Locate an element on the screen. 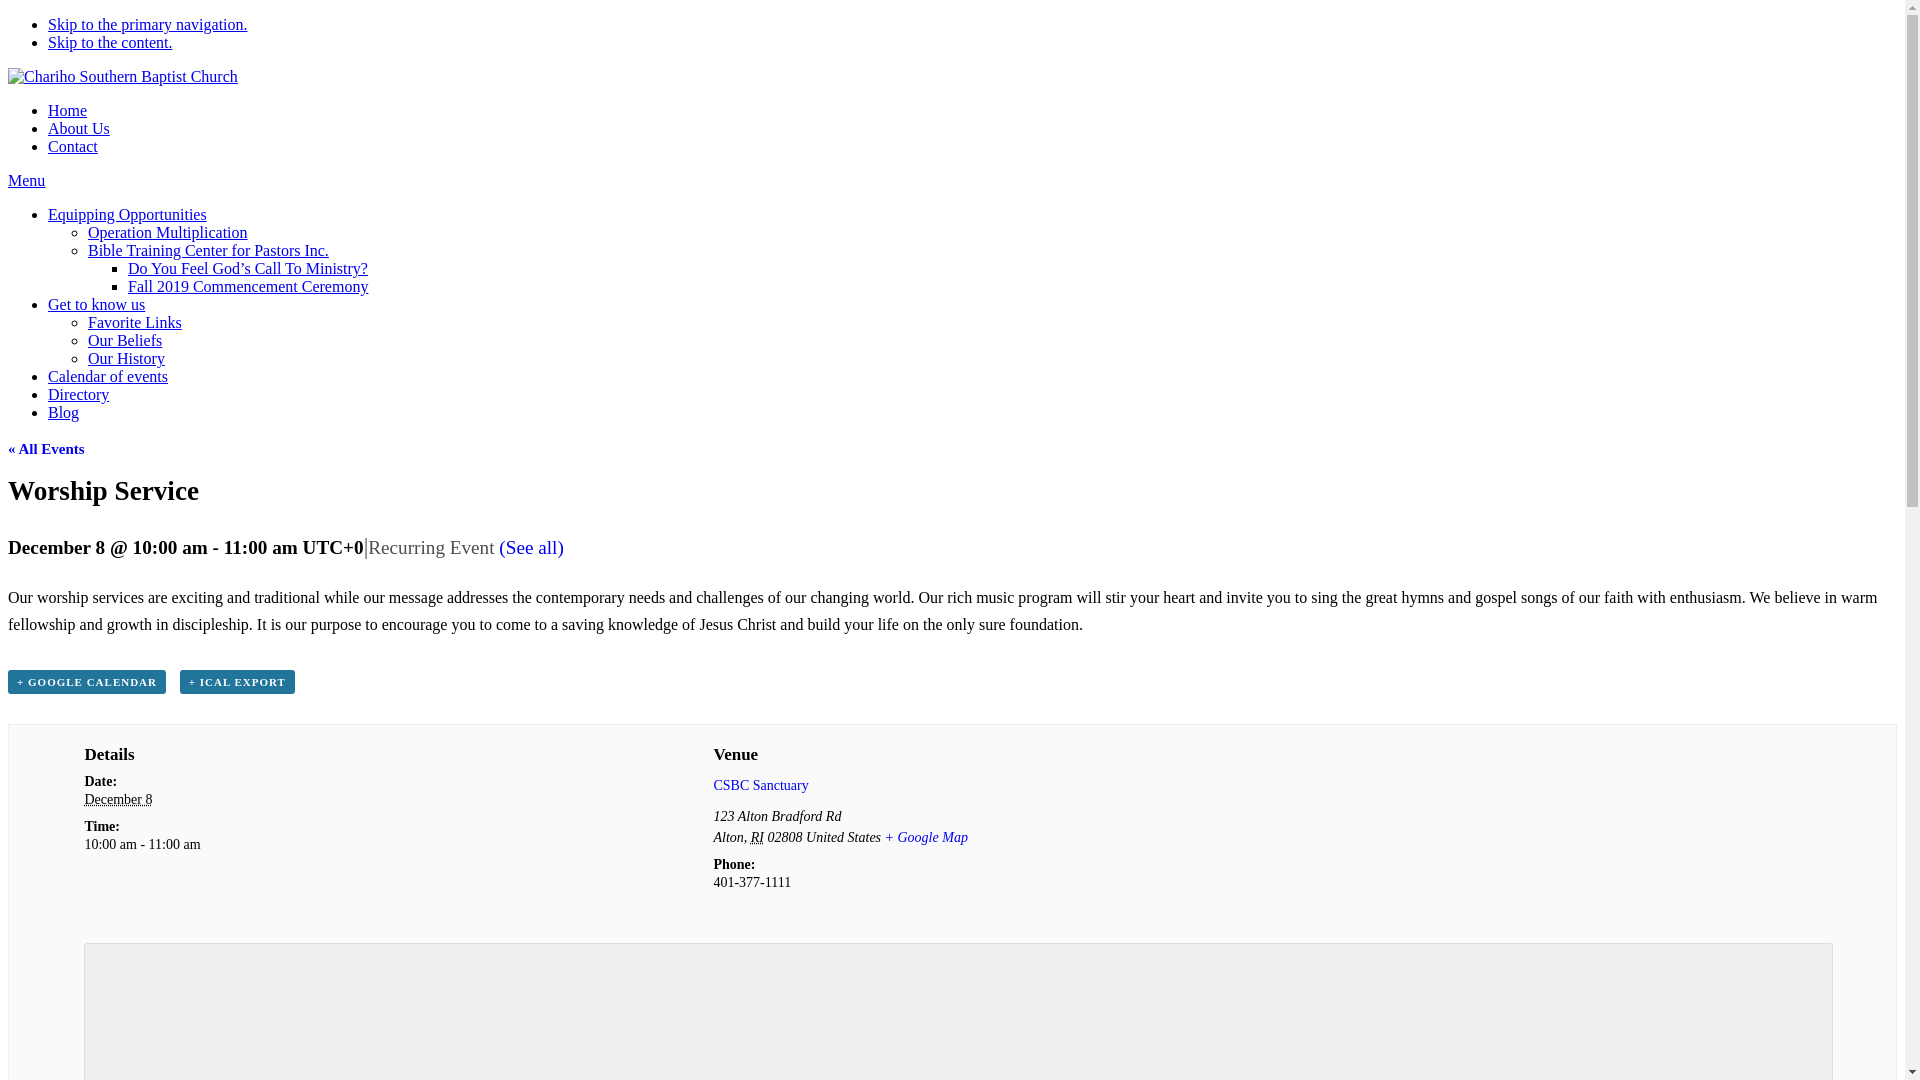 The image size is (1920, 1080). Our Beliefs is located at coordinates (124, 340).